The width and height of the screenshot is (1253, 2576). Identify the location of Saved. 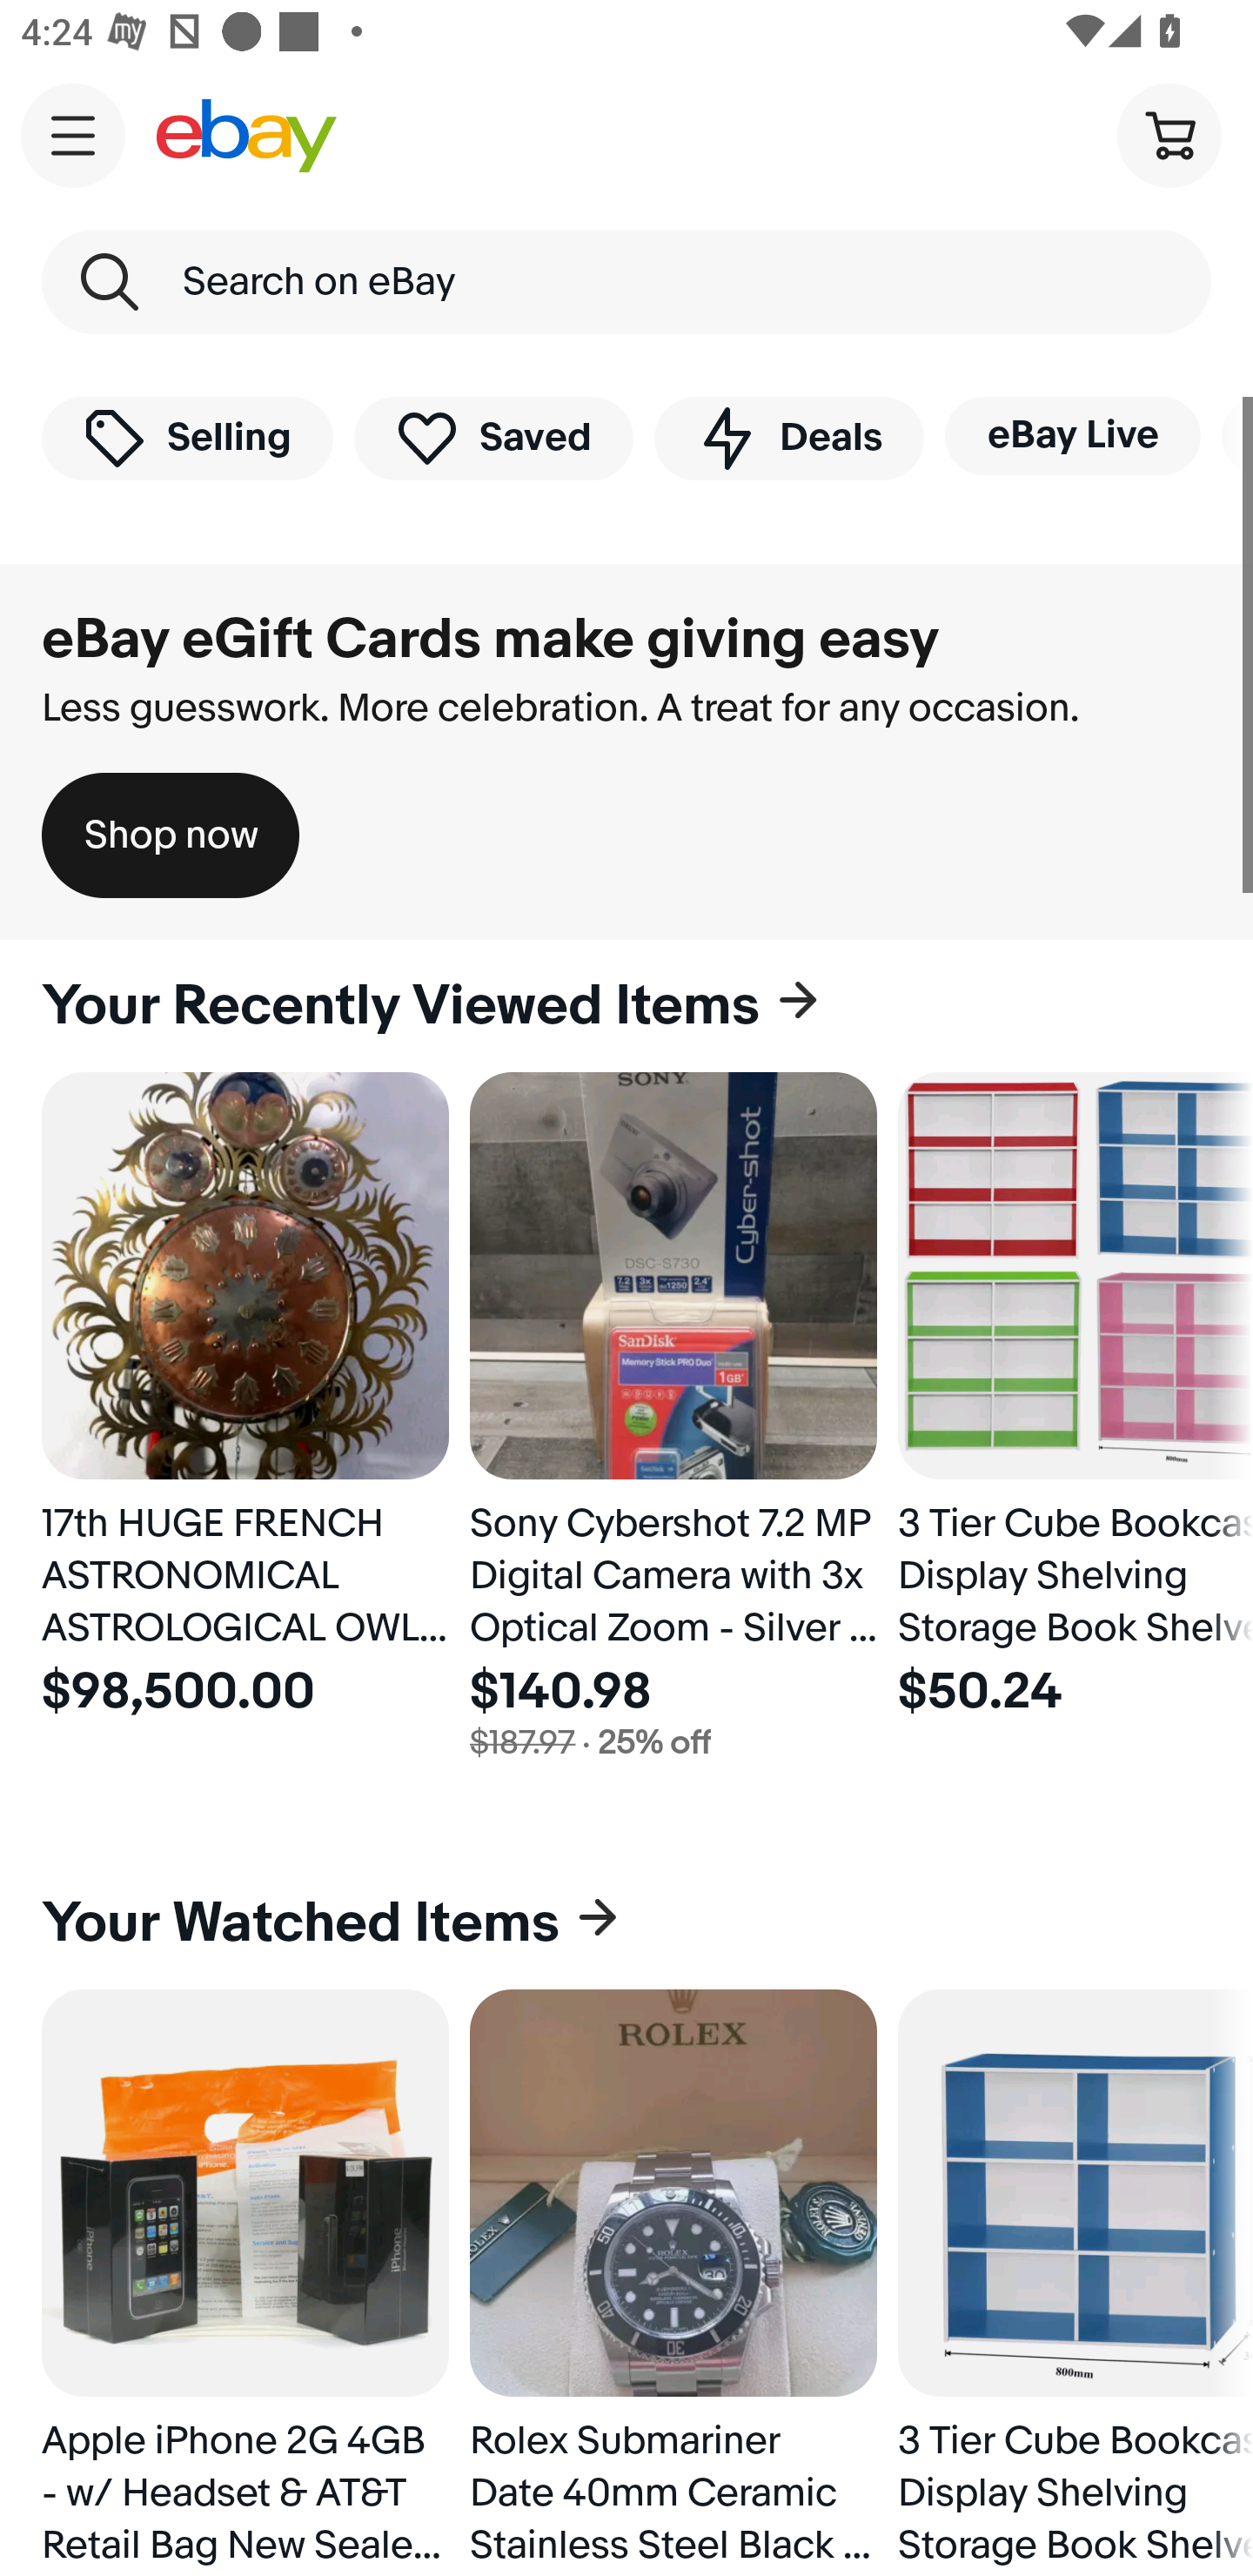
(494, 437).